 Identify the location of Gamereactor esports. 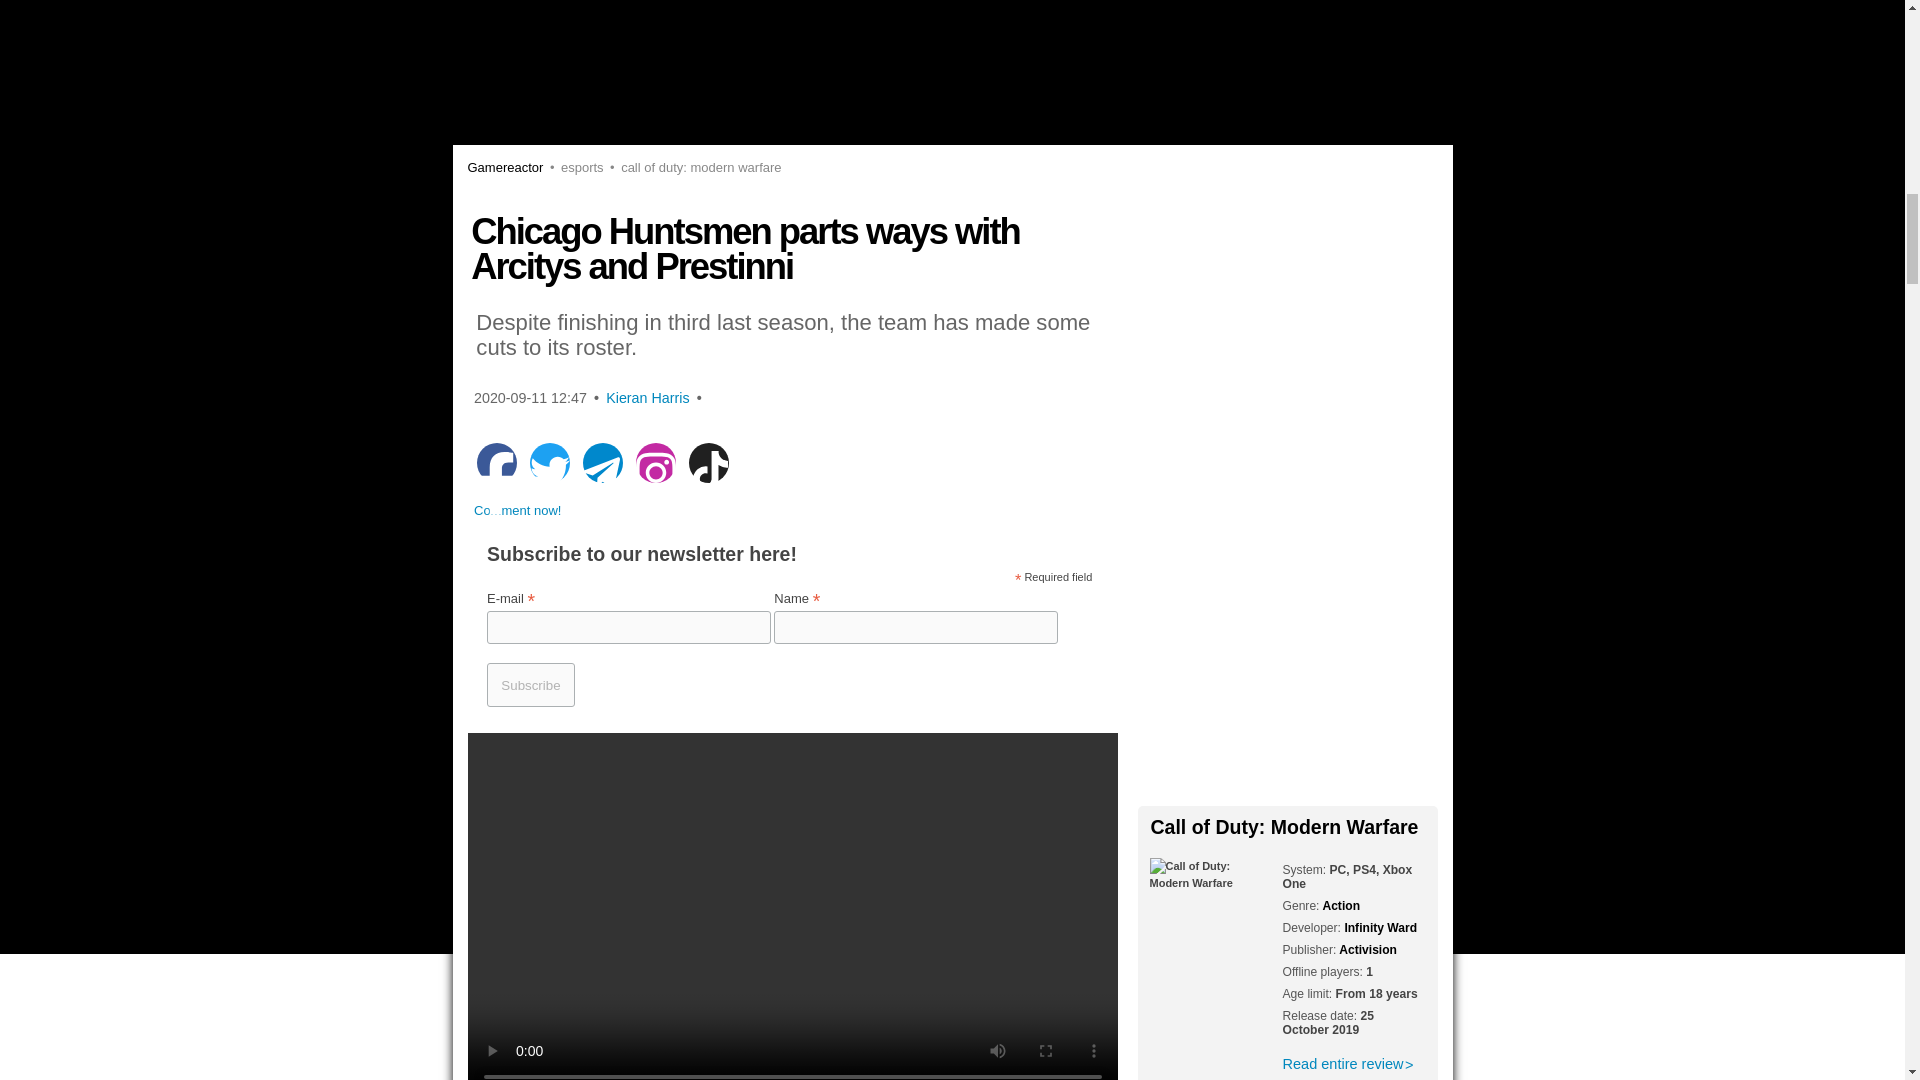
(572, 166).